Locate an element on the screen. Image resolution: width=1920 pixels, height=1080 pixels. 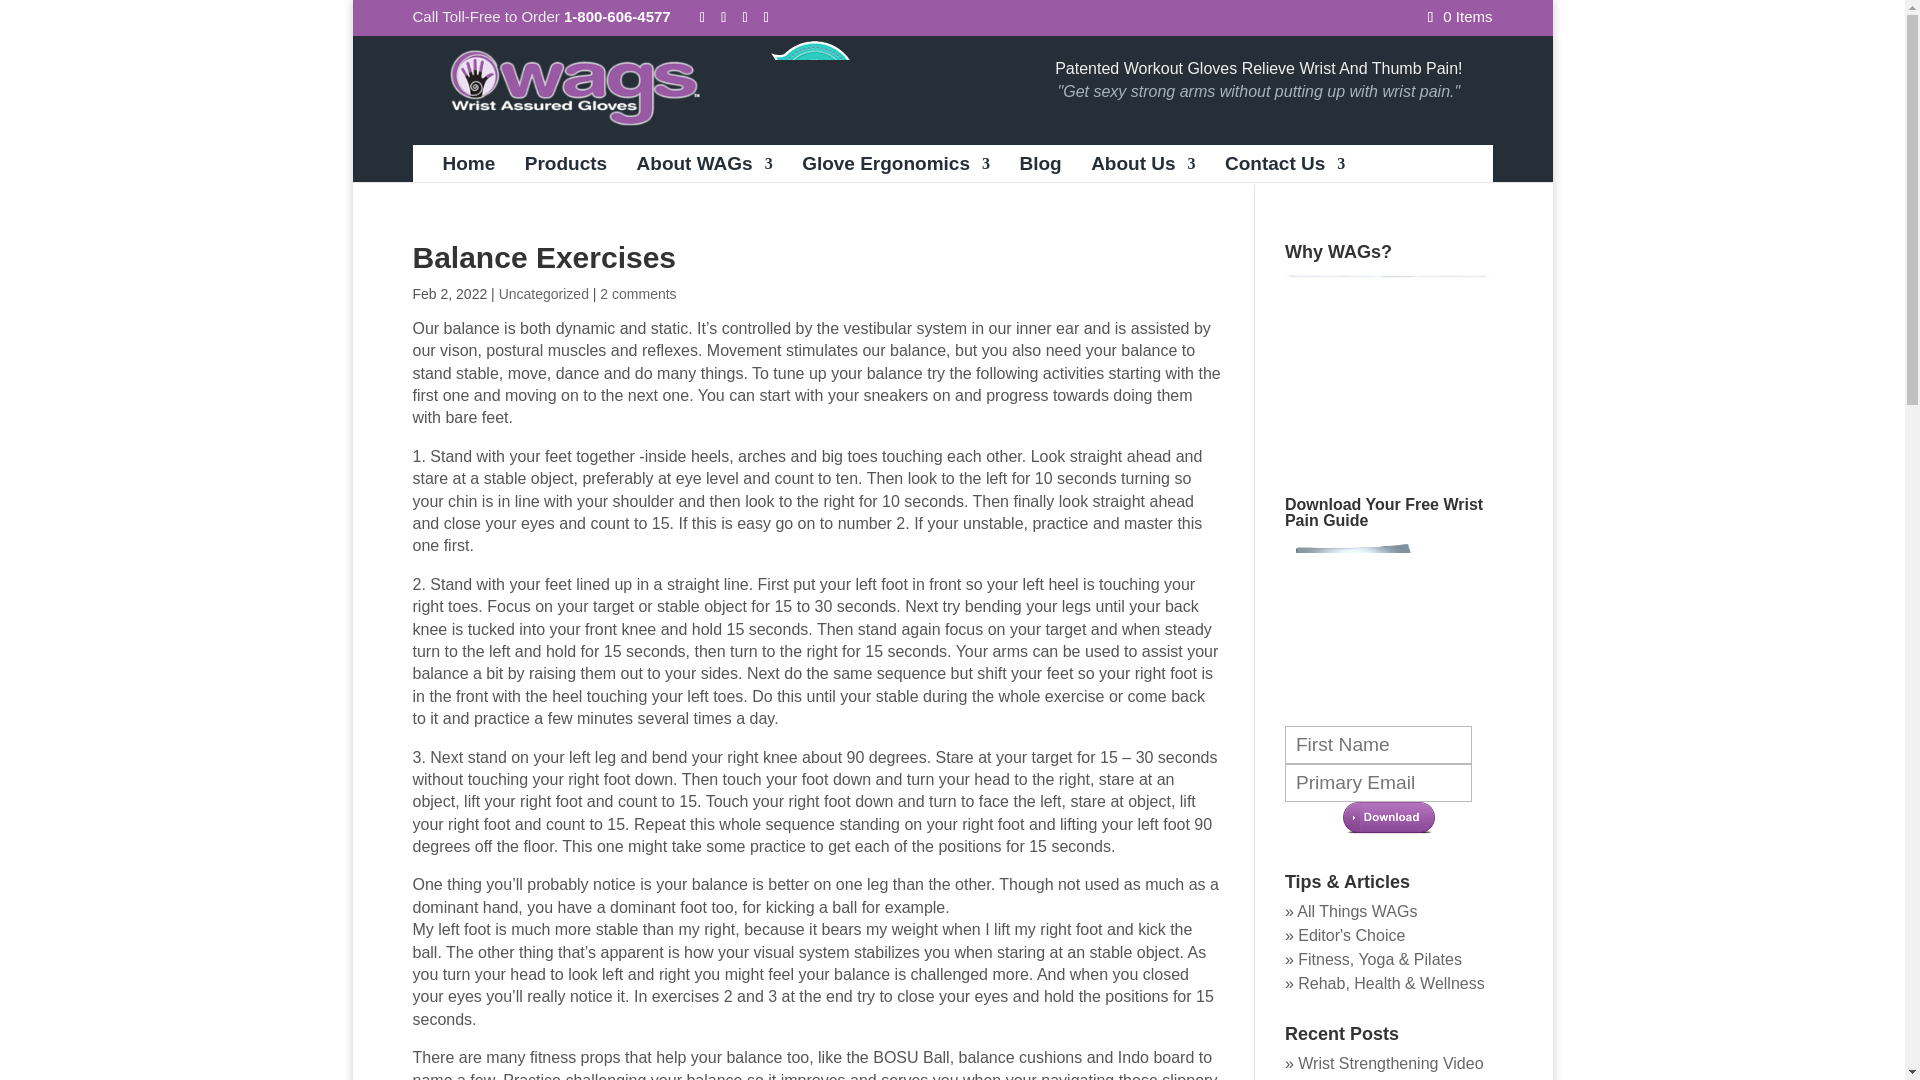
Blog is located at coordinates (1040, 169).